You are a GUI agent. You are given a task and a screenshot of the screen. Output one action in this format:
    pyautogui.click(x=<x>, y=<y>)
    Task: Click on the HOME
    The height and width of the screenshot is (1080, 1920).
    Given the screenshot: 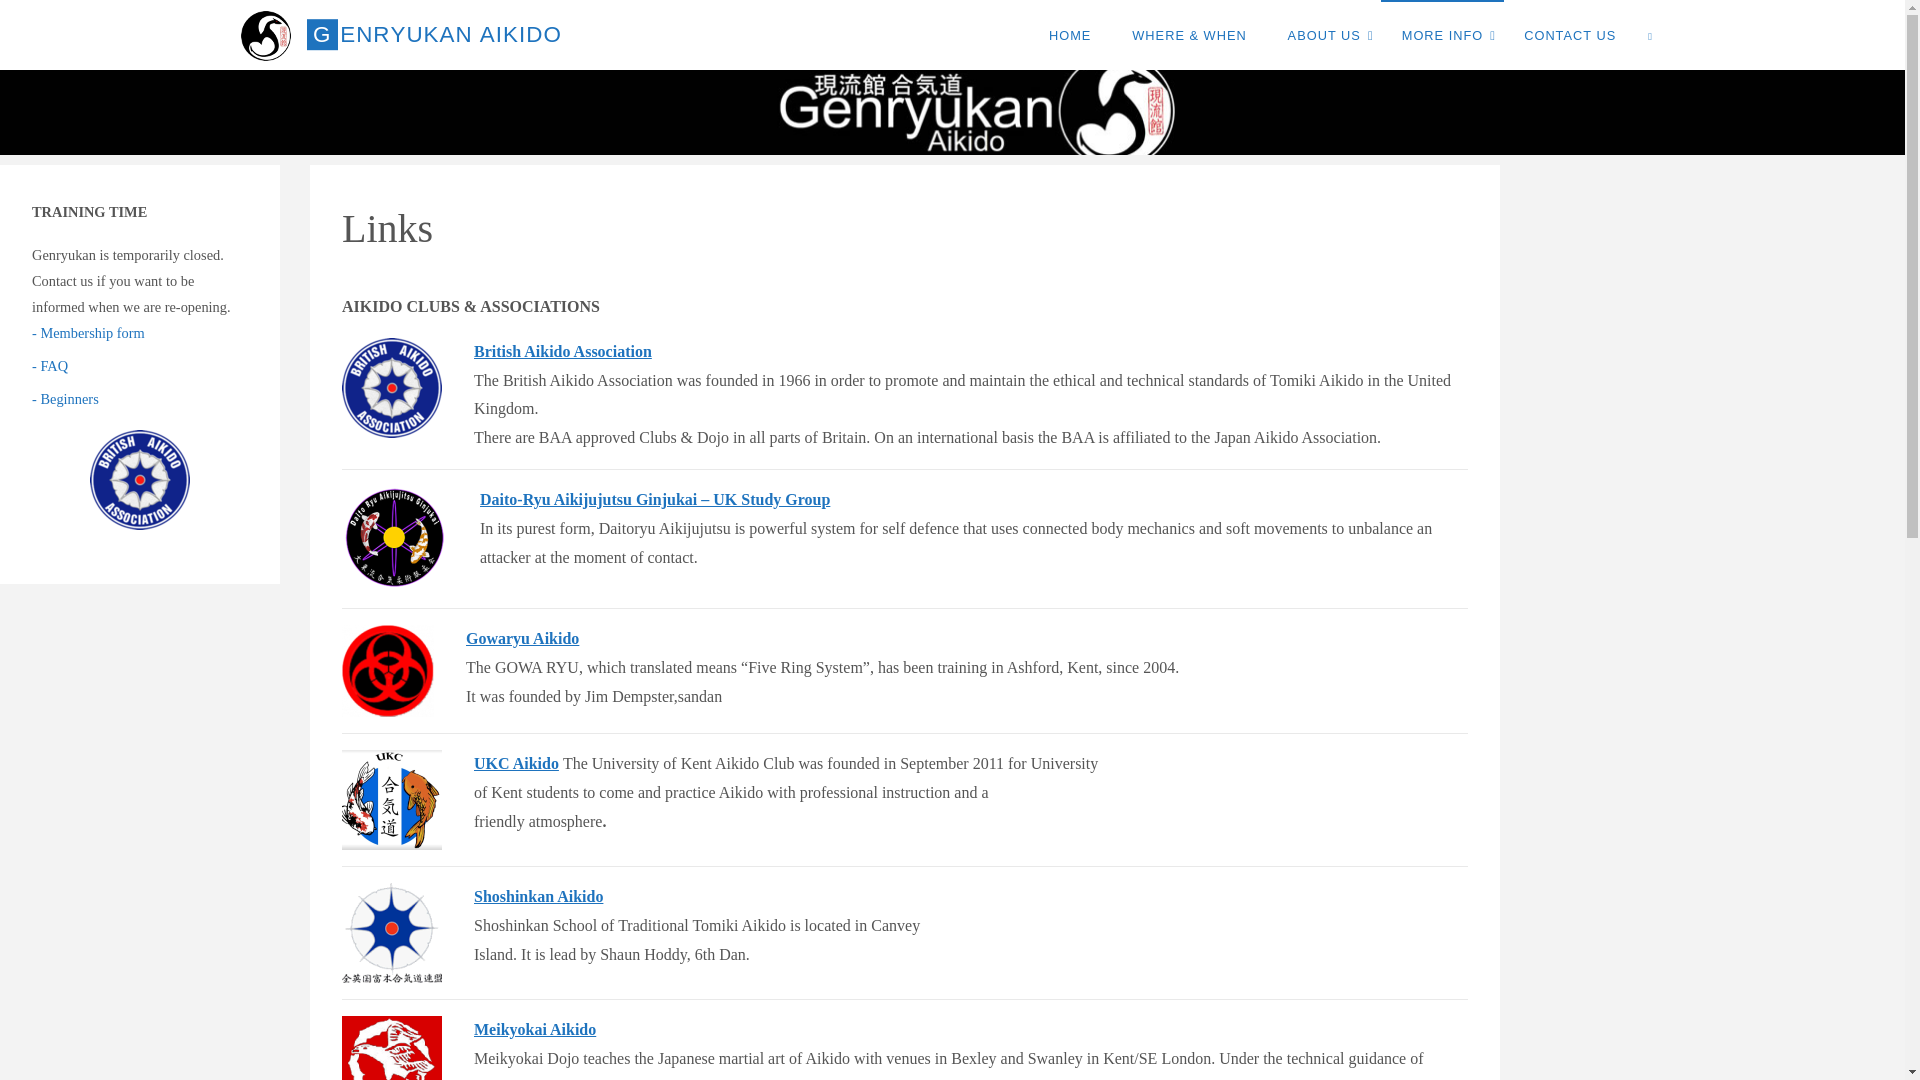 What is the action you would take?
    pyautogui.click(x=1069, y=35)
    